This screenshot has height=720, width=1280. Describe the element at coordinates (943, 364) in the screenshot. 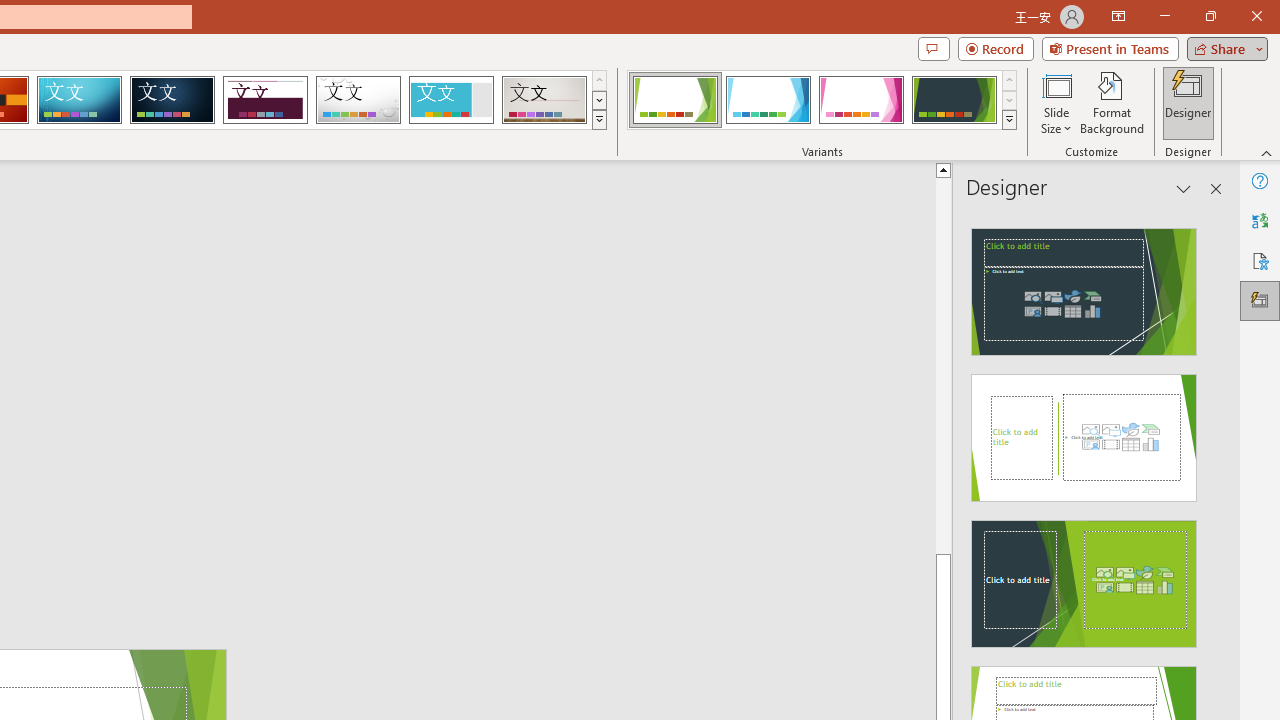

I see `Page up` at that location.